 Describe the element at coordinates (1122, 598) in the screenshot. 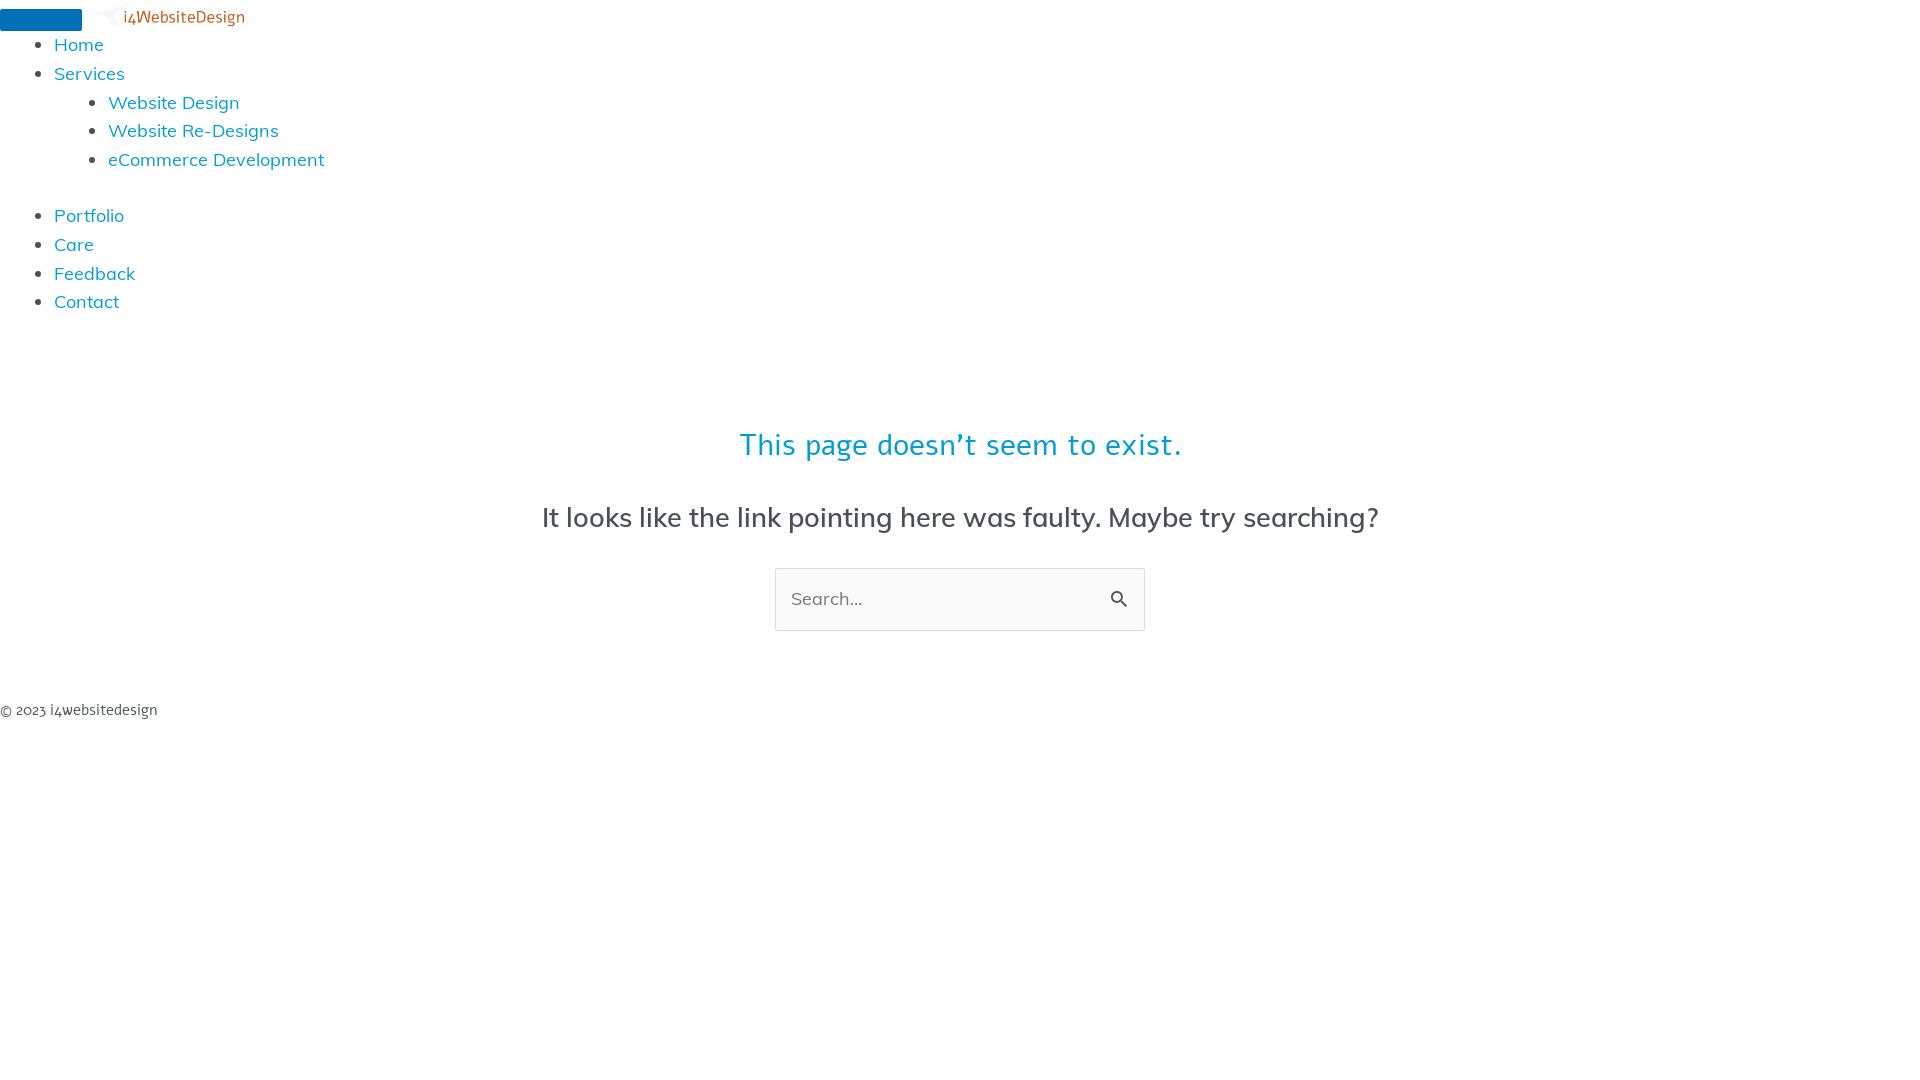

I see `Search` at that location.